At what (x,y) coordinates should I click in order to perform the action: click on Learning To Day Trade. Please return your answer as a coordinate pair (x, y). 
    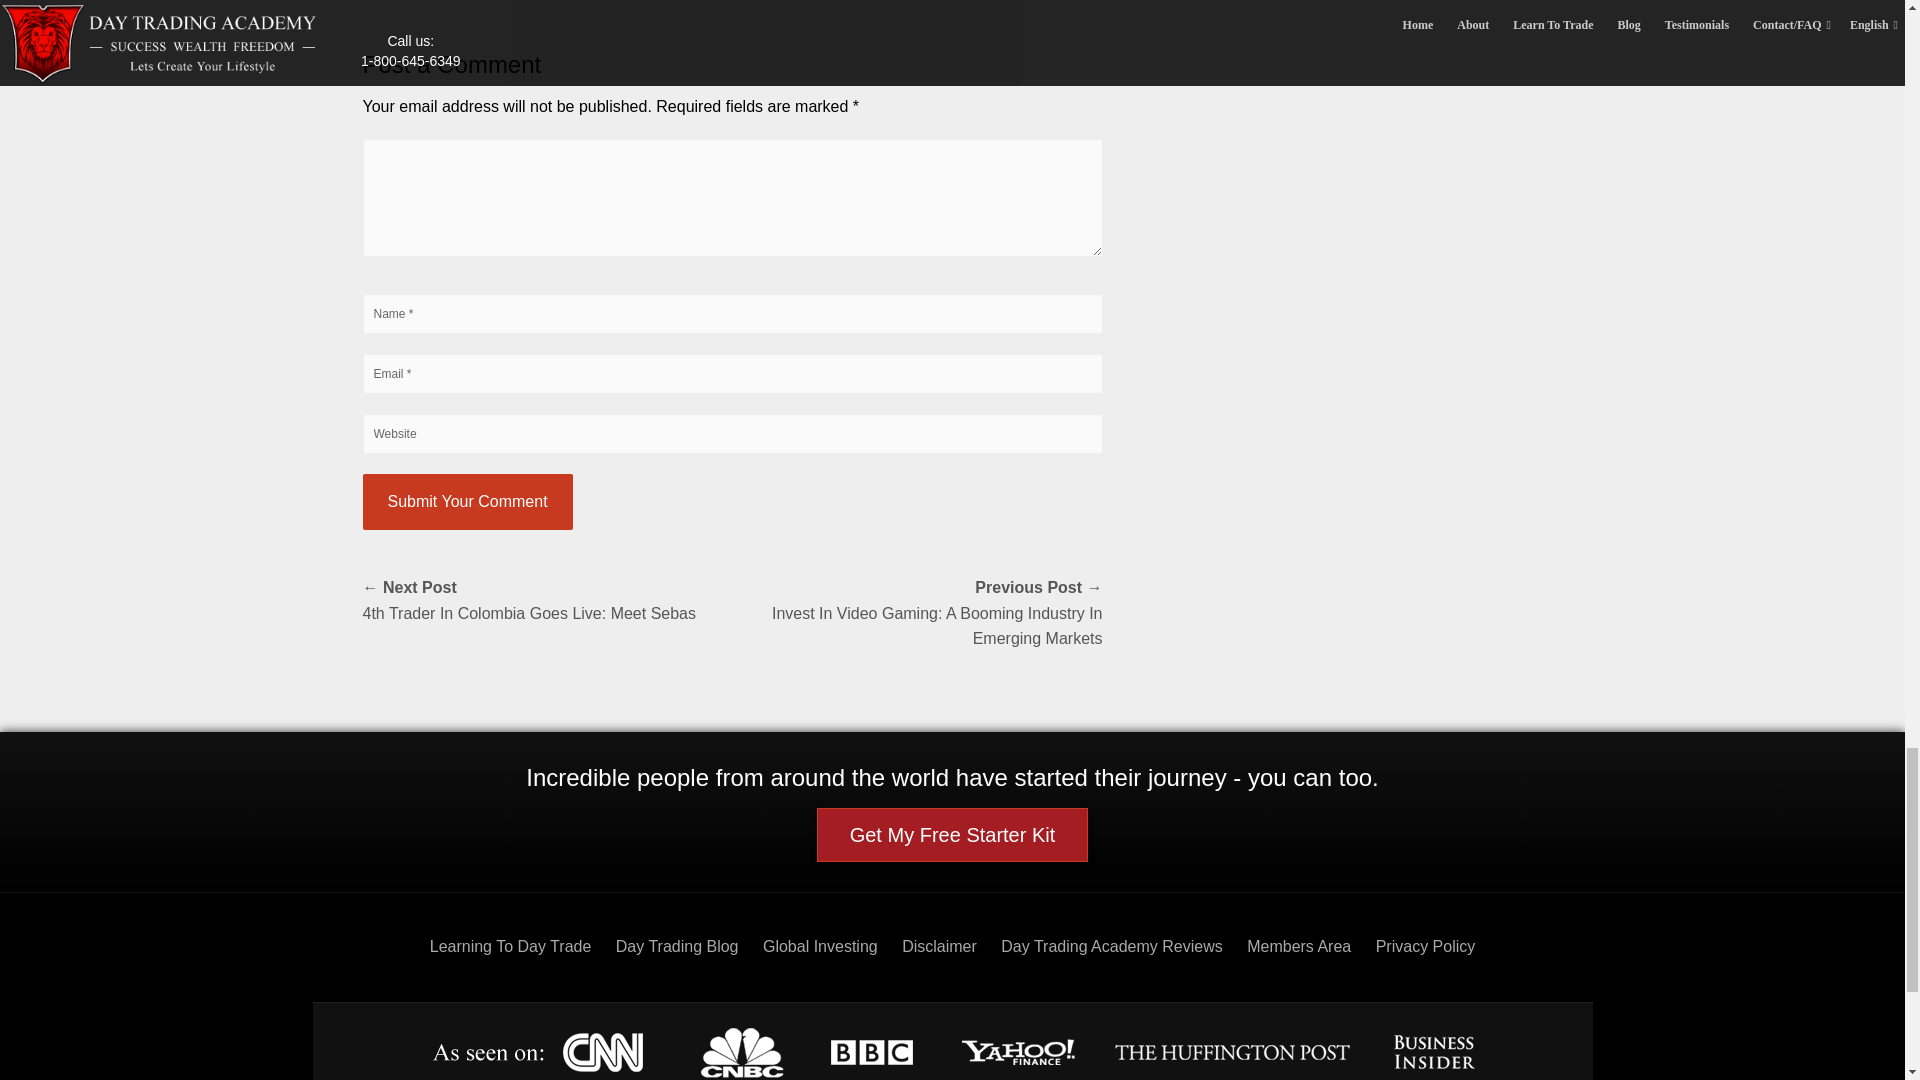
    Looking at the image, I should click on (510, 946).